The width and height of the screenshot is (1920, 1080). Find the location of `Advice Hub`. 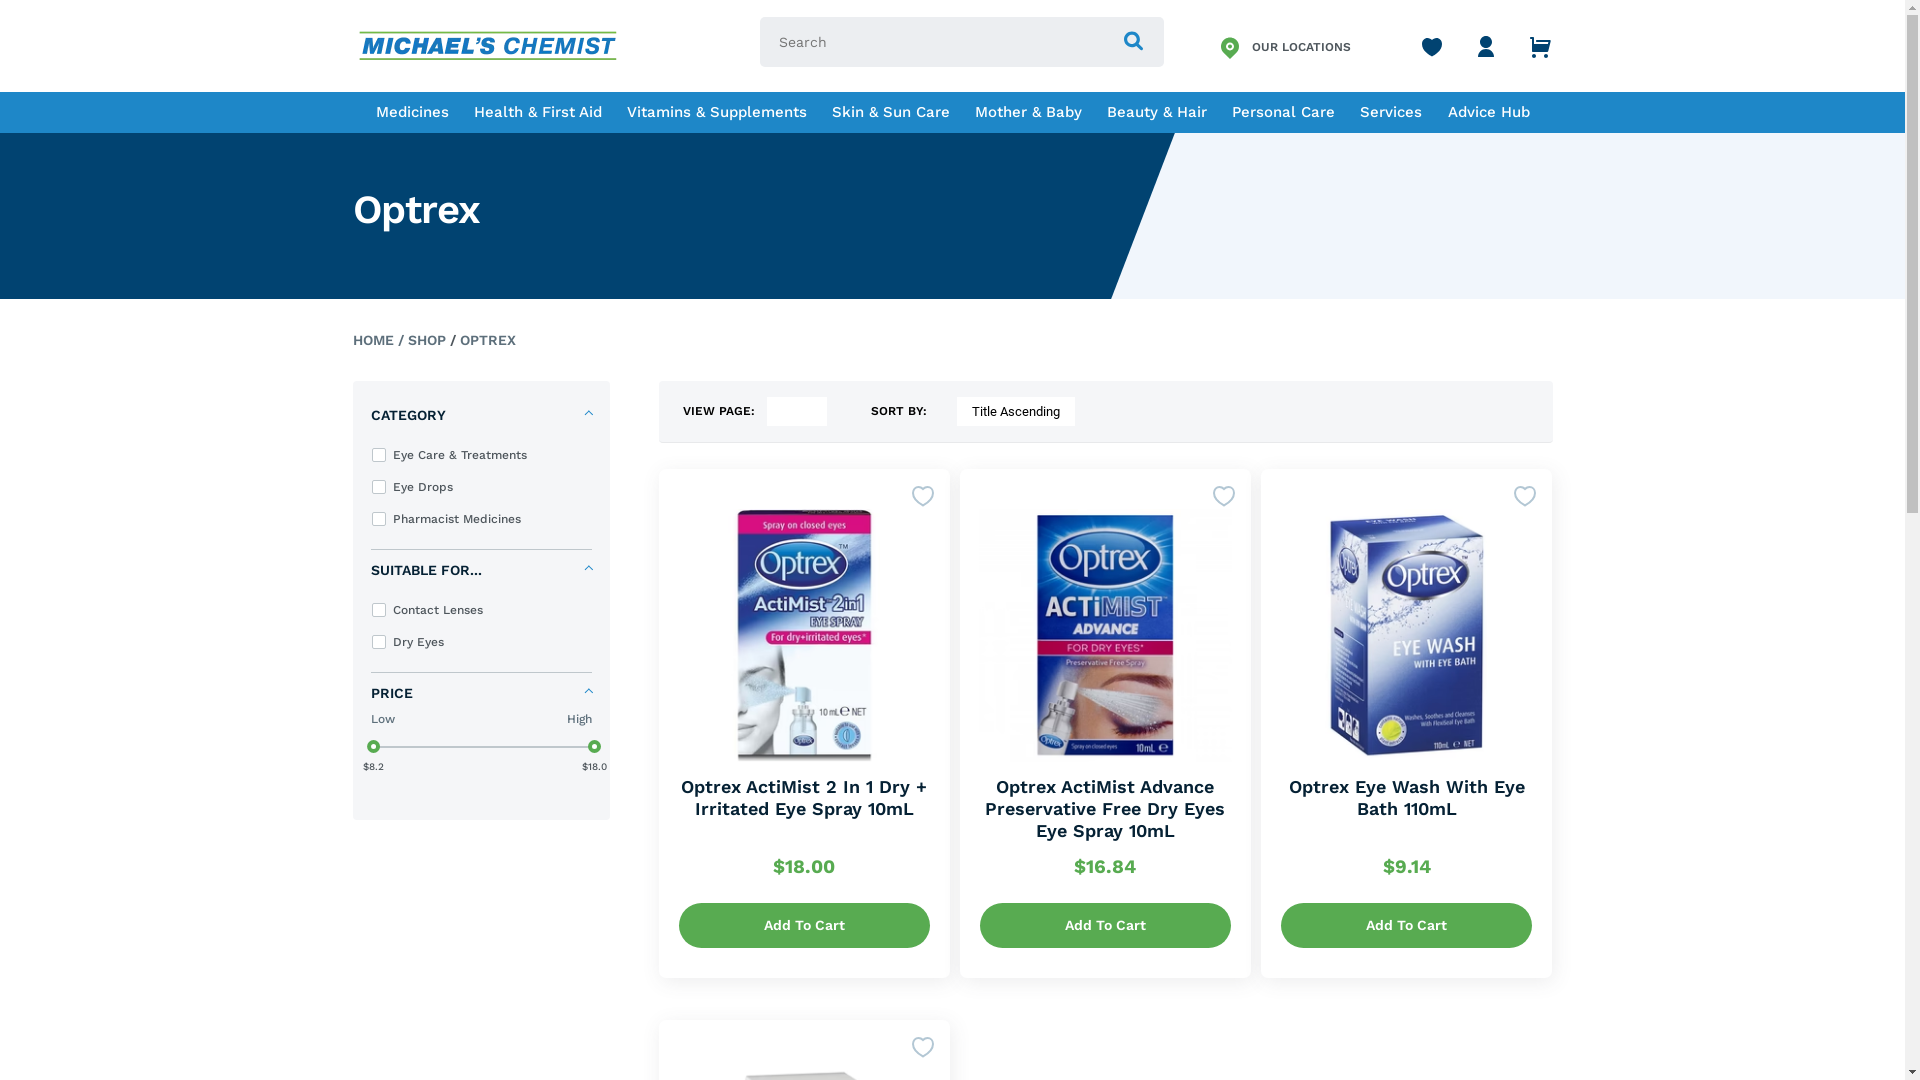

Advice Hub is located at coordinates (1489, 112).